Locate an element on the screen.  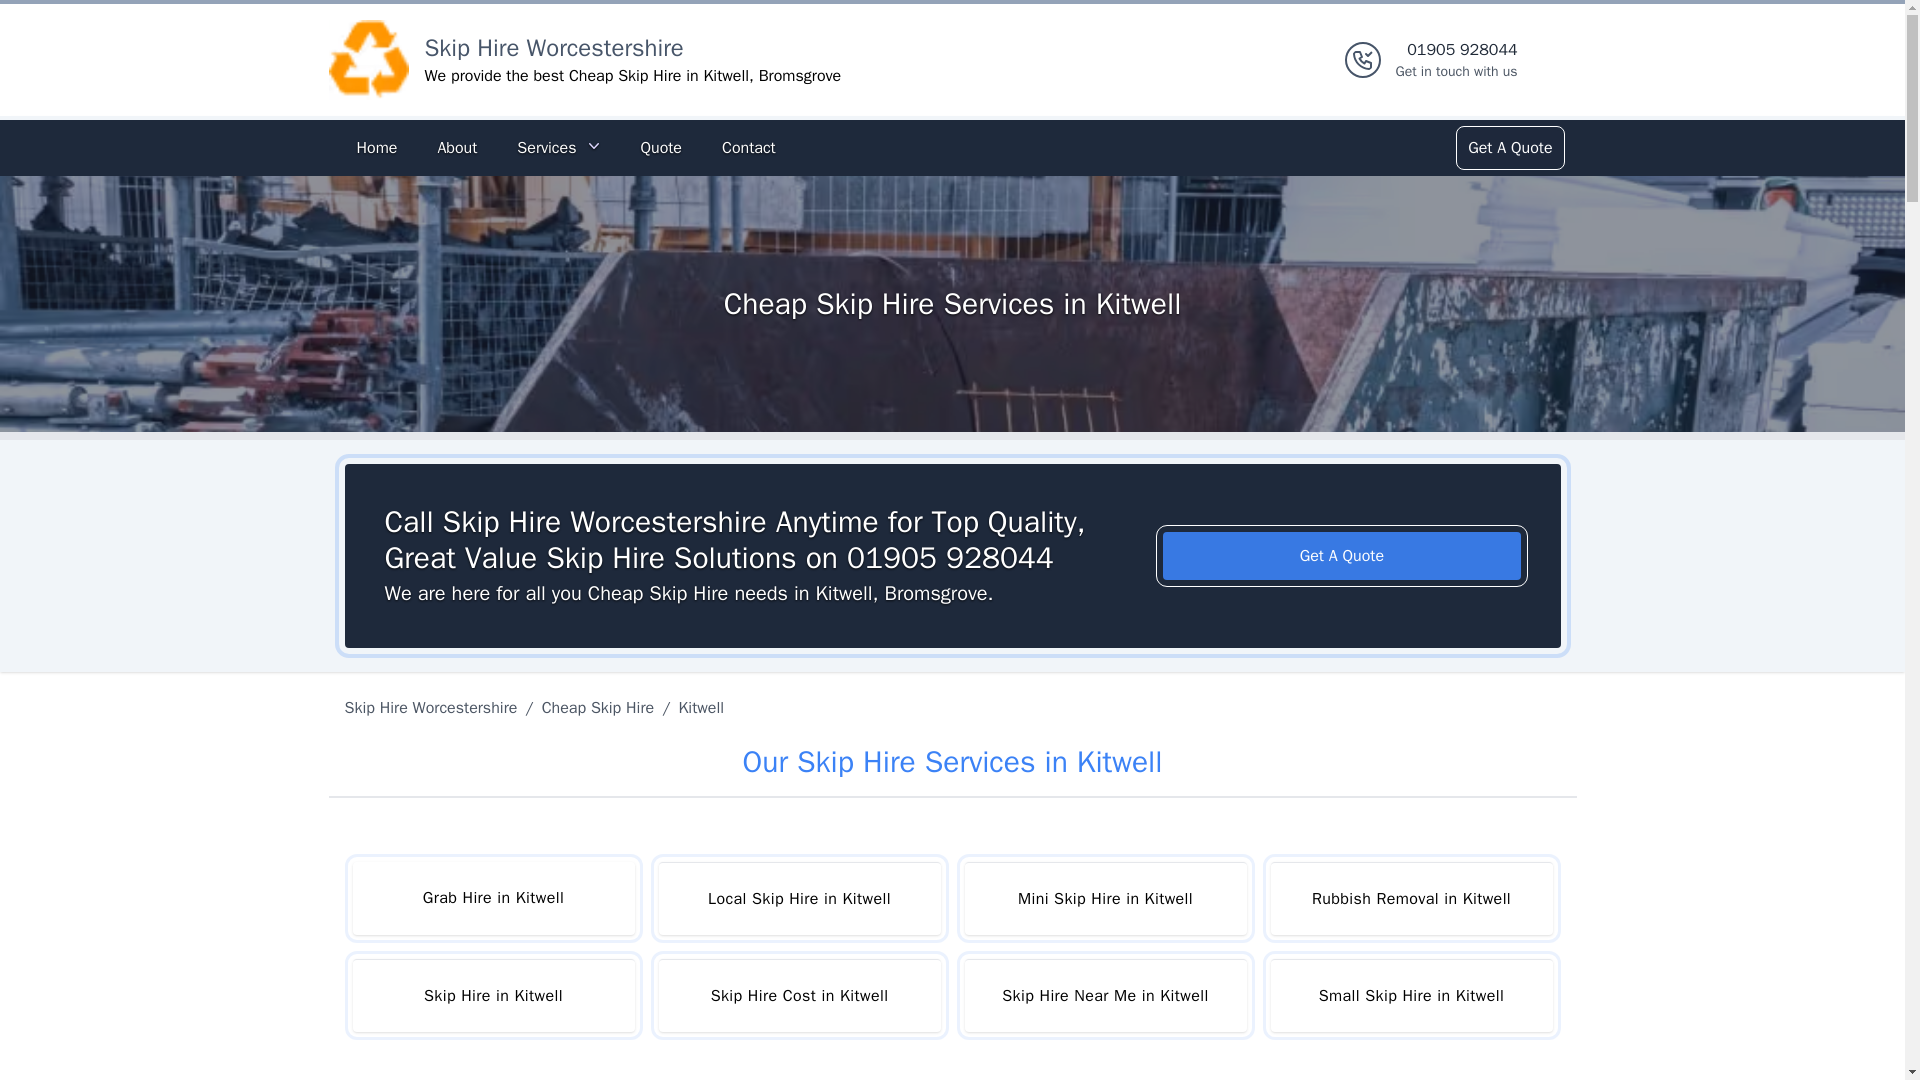
Skip Hire Worcestershire is located at coordinates (554, 48).